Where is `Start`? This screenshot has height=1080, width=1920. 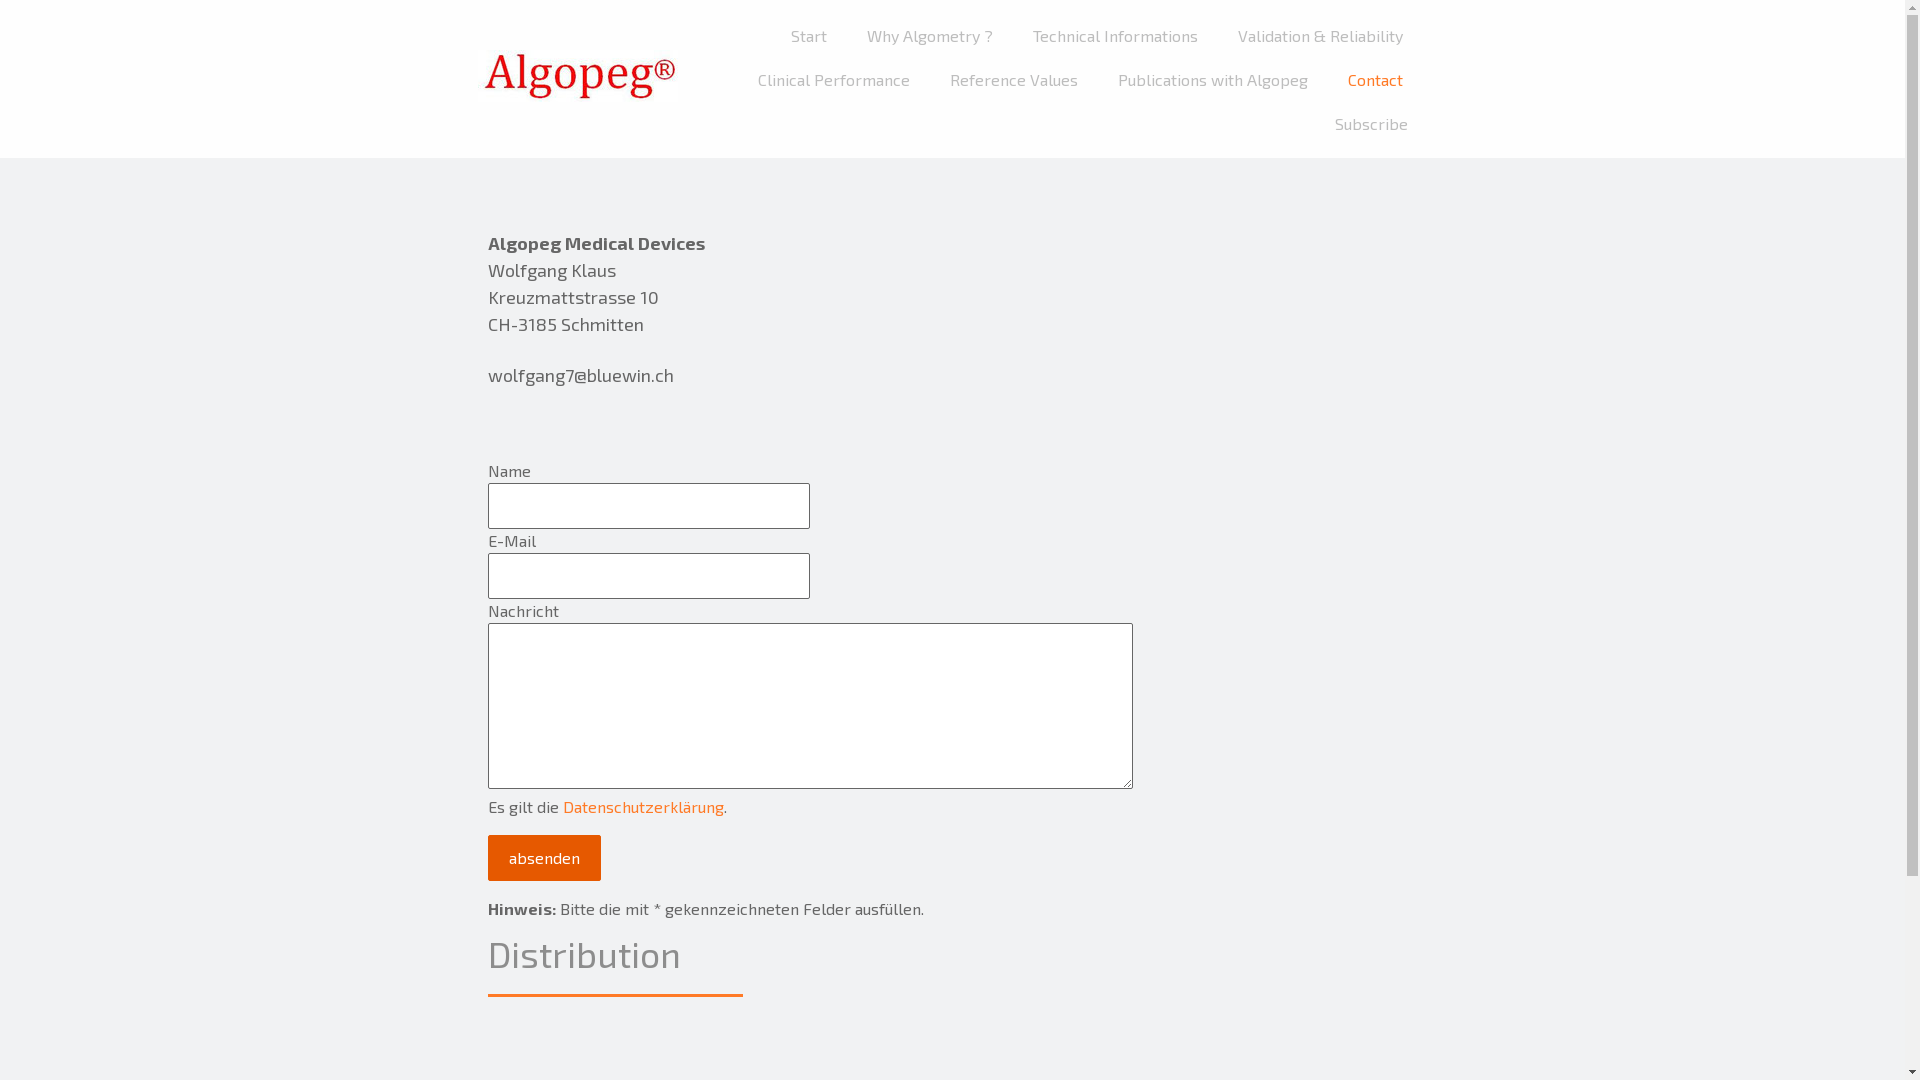 Start is located at coordinates (809, 36).